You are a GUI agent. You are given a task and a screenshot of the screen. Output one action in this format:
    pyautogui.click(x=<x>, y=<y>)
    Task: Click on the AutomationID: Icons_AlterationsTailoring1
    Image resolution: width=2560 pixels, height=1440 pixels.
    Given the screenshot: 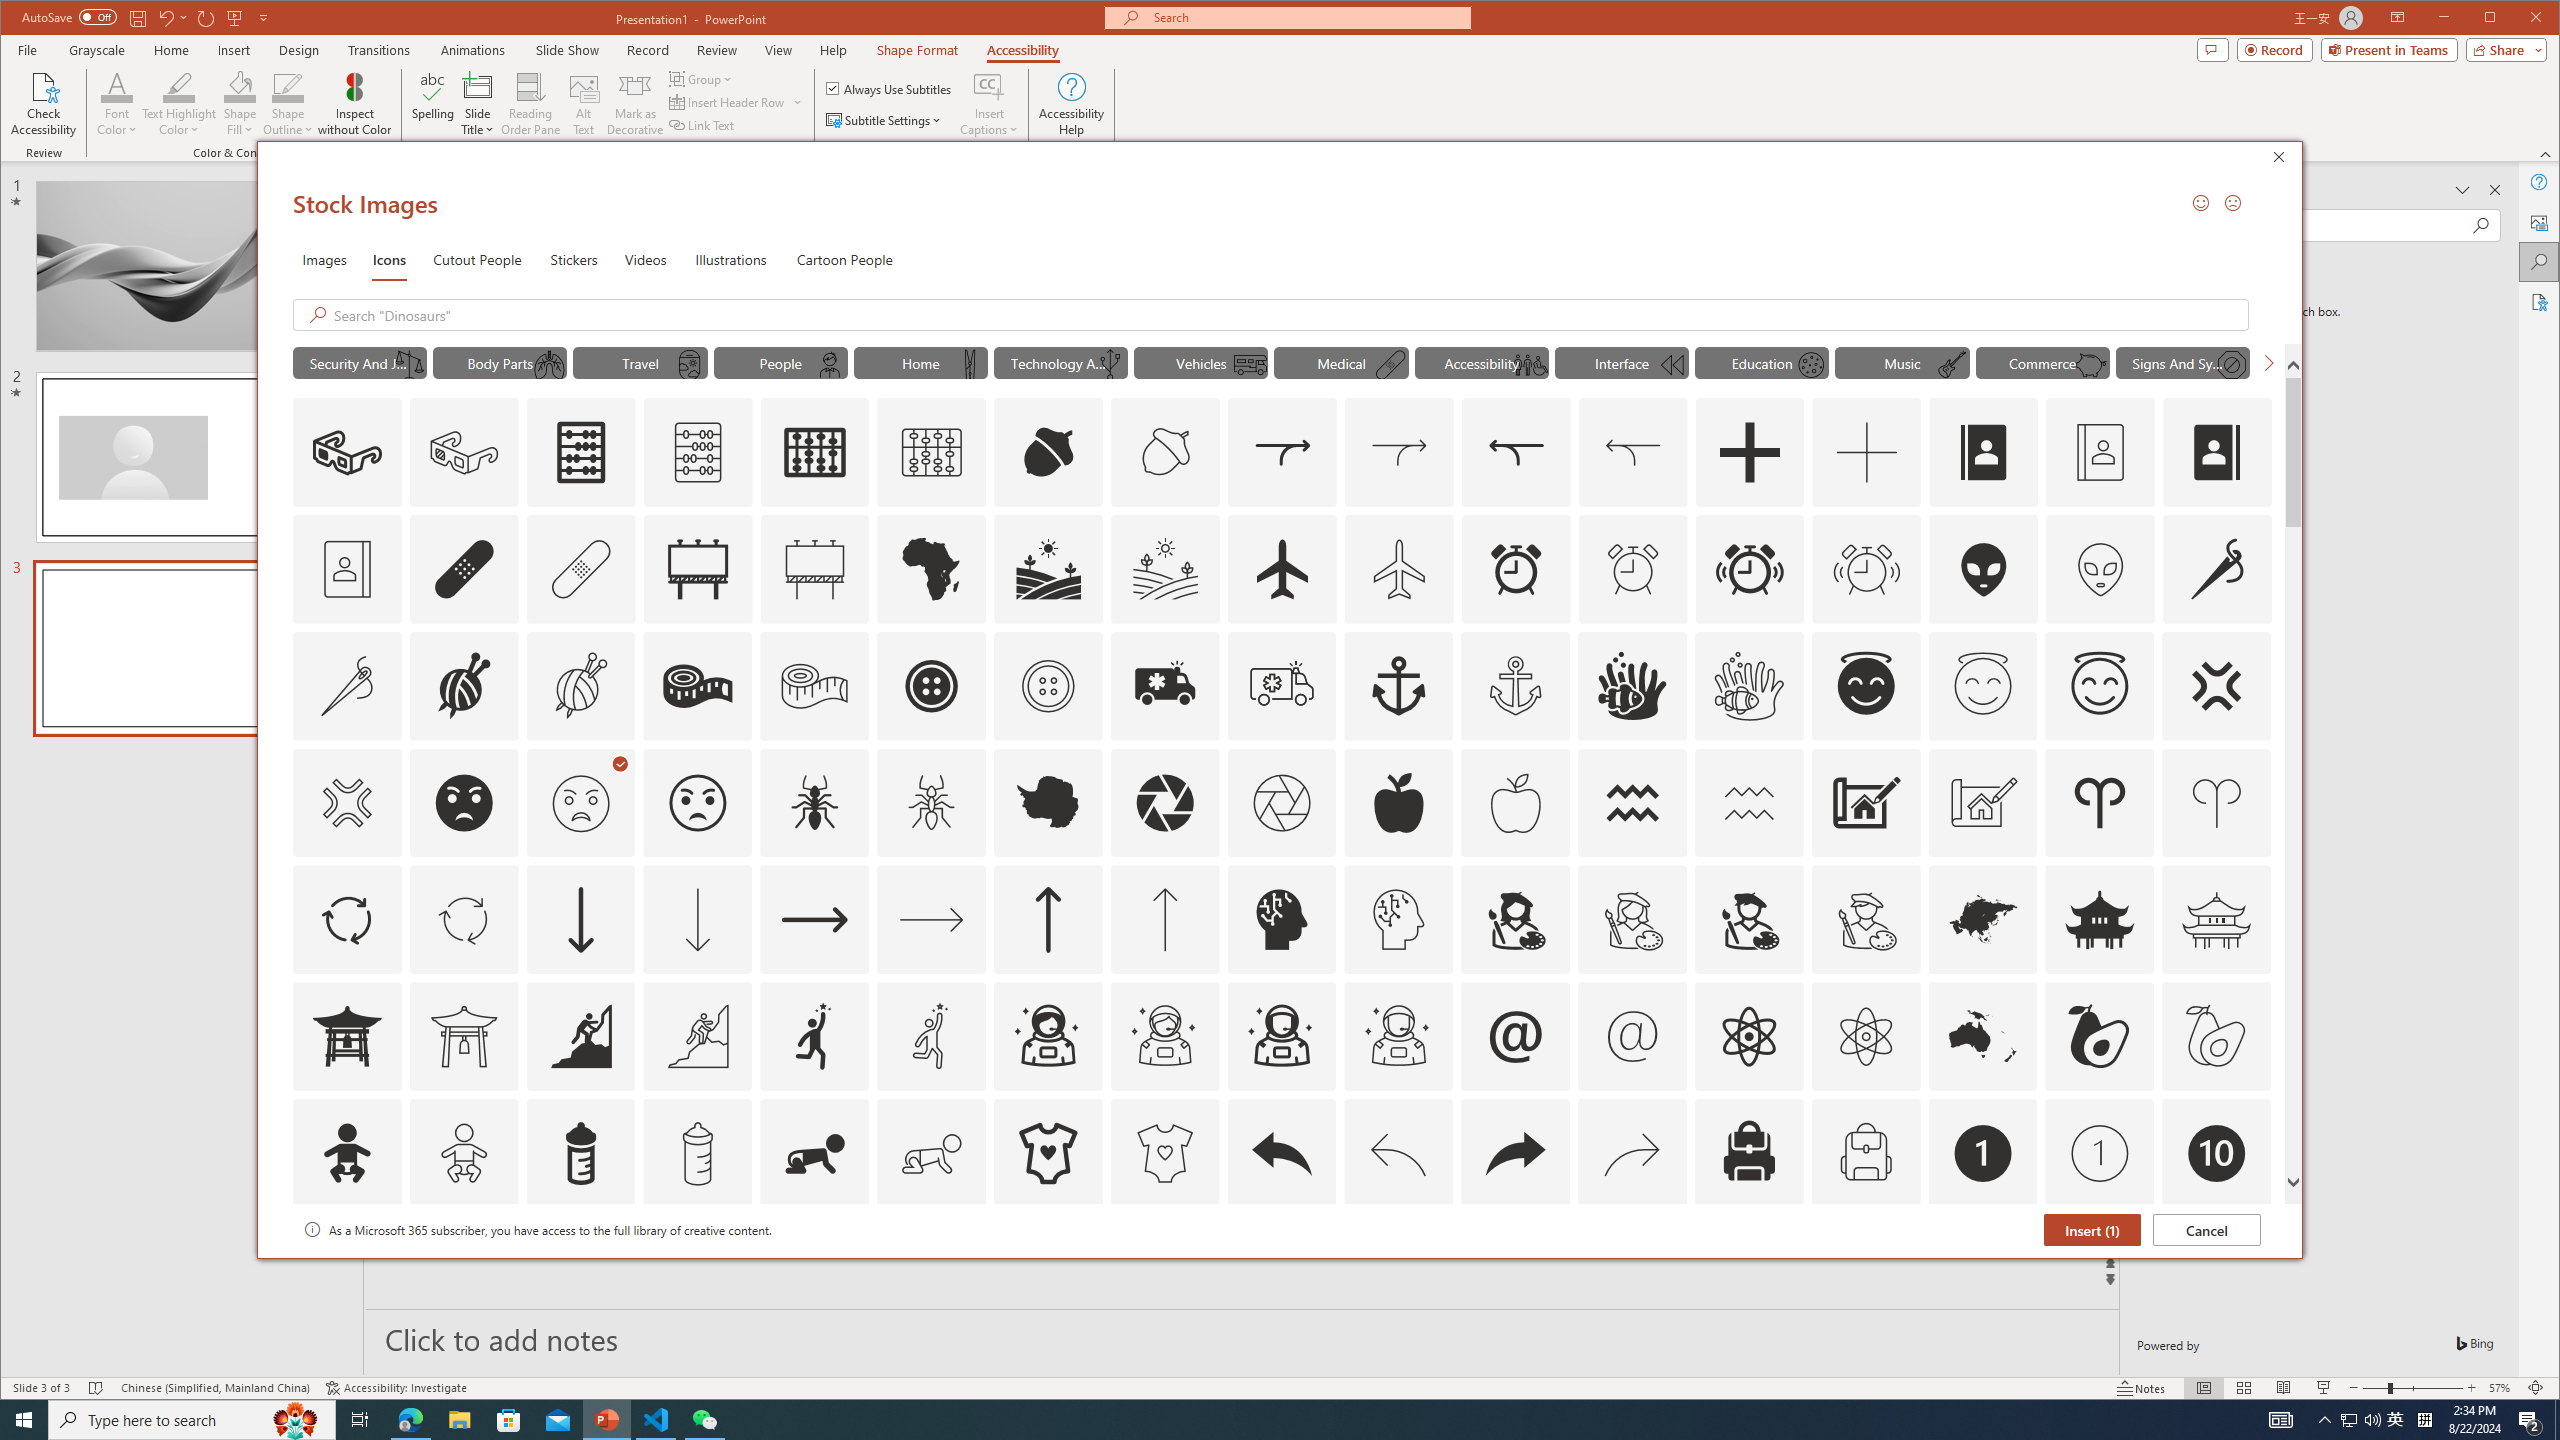 What is the action you would take?
    pyautogui.click(x=463, y=685)
    